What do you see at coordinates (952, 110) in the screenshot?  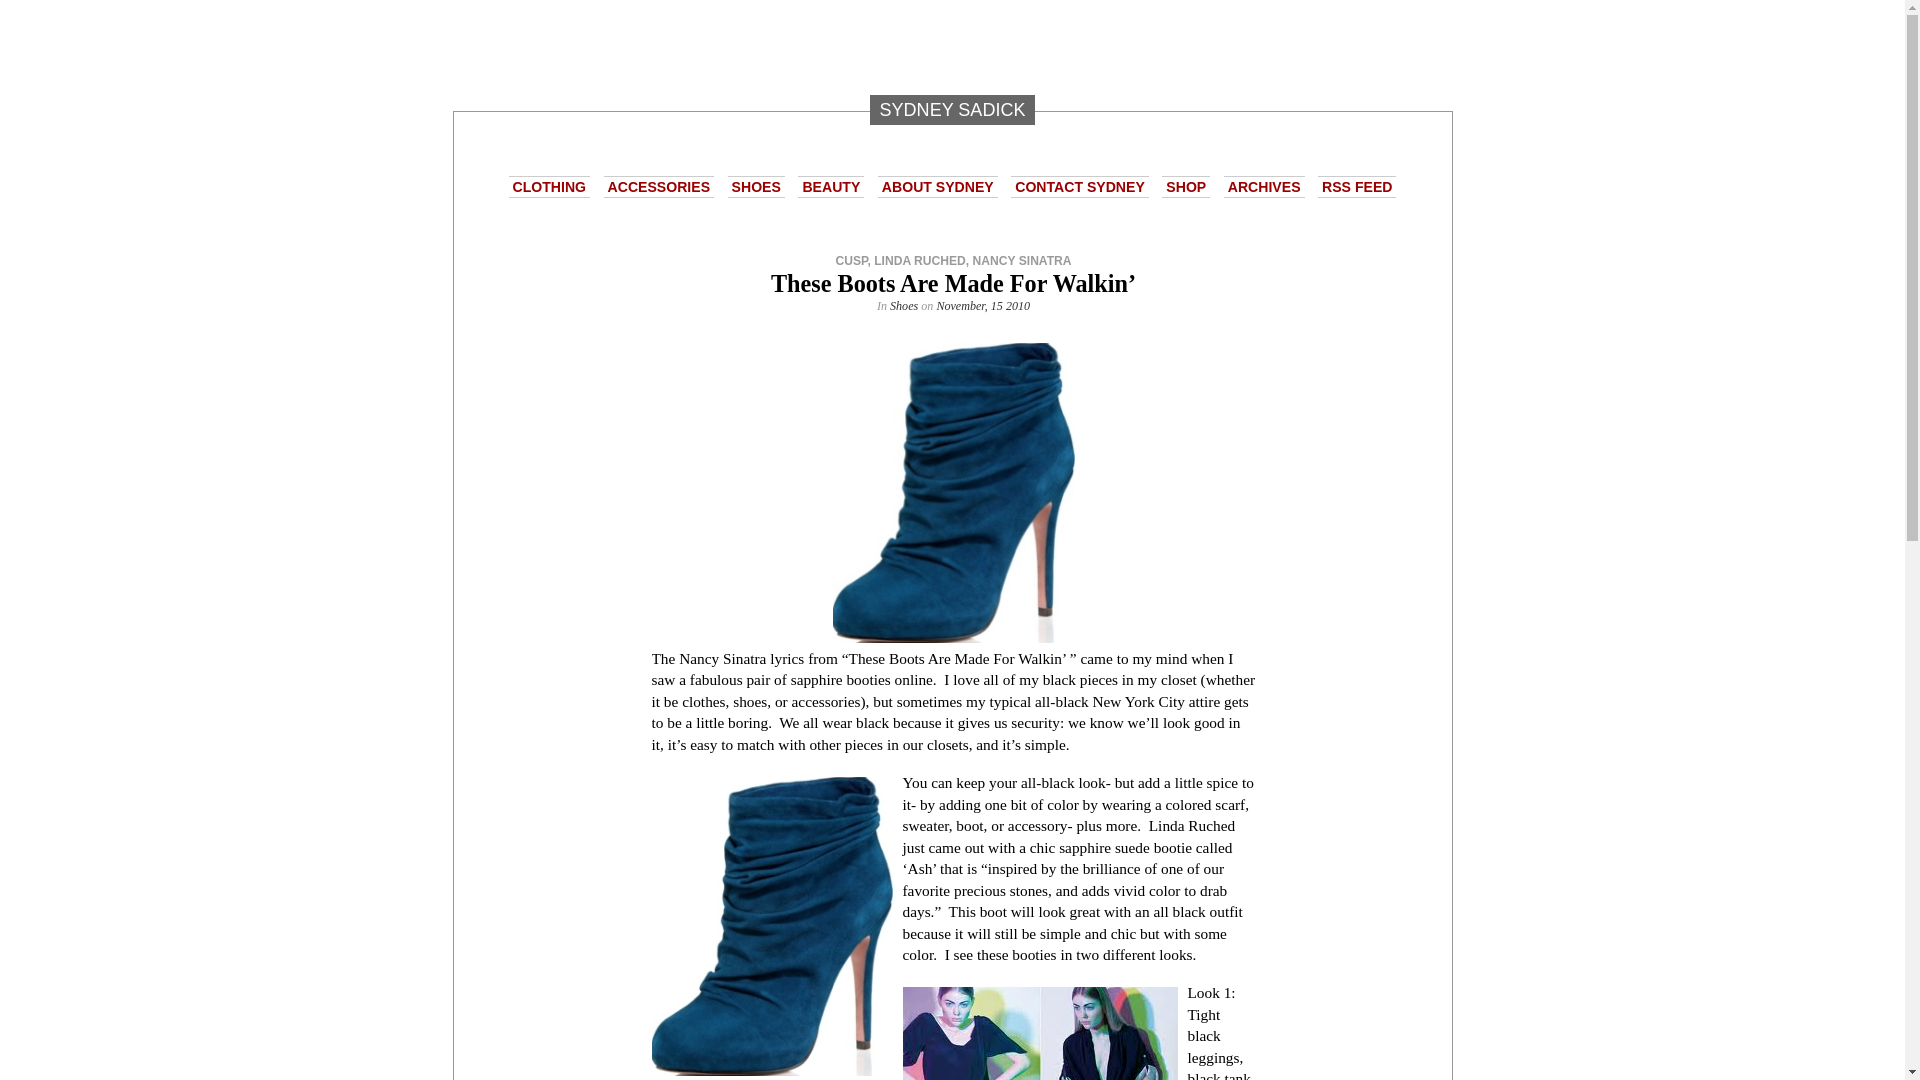 I see `SYDNEY SADICK` at bounding box center [952, 110].